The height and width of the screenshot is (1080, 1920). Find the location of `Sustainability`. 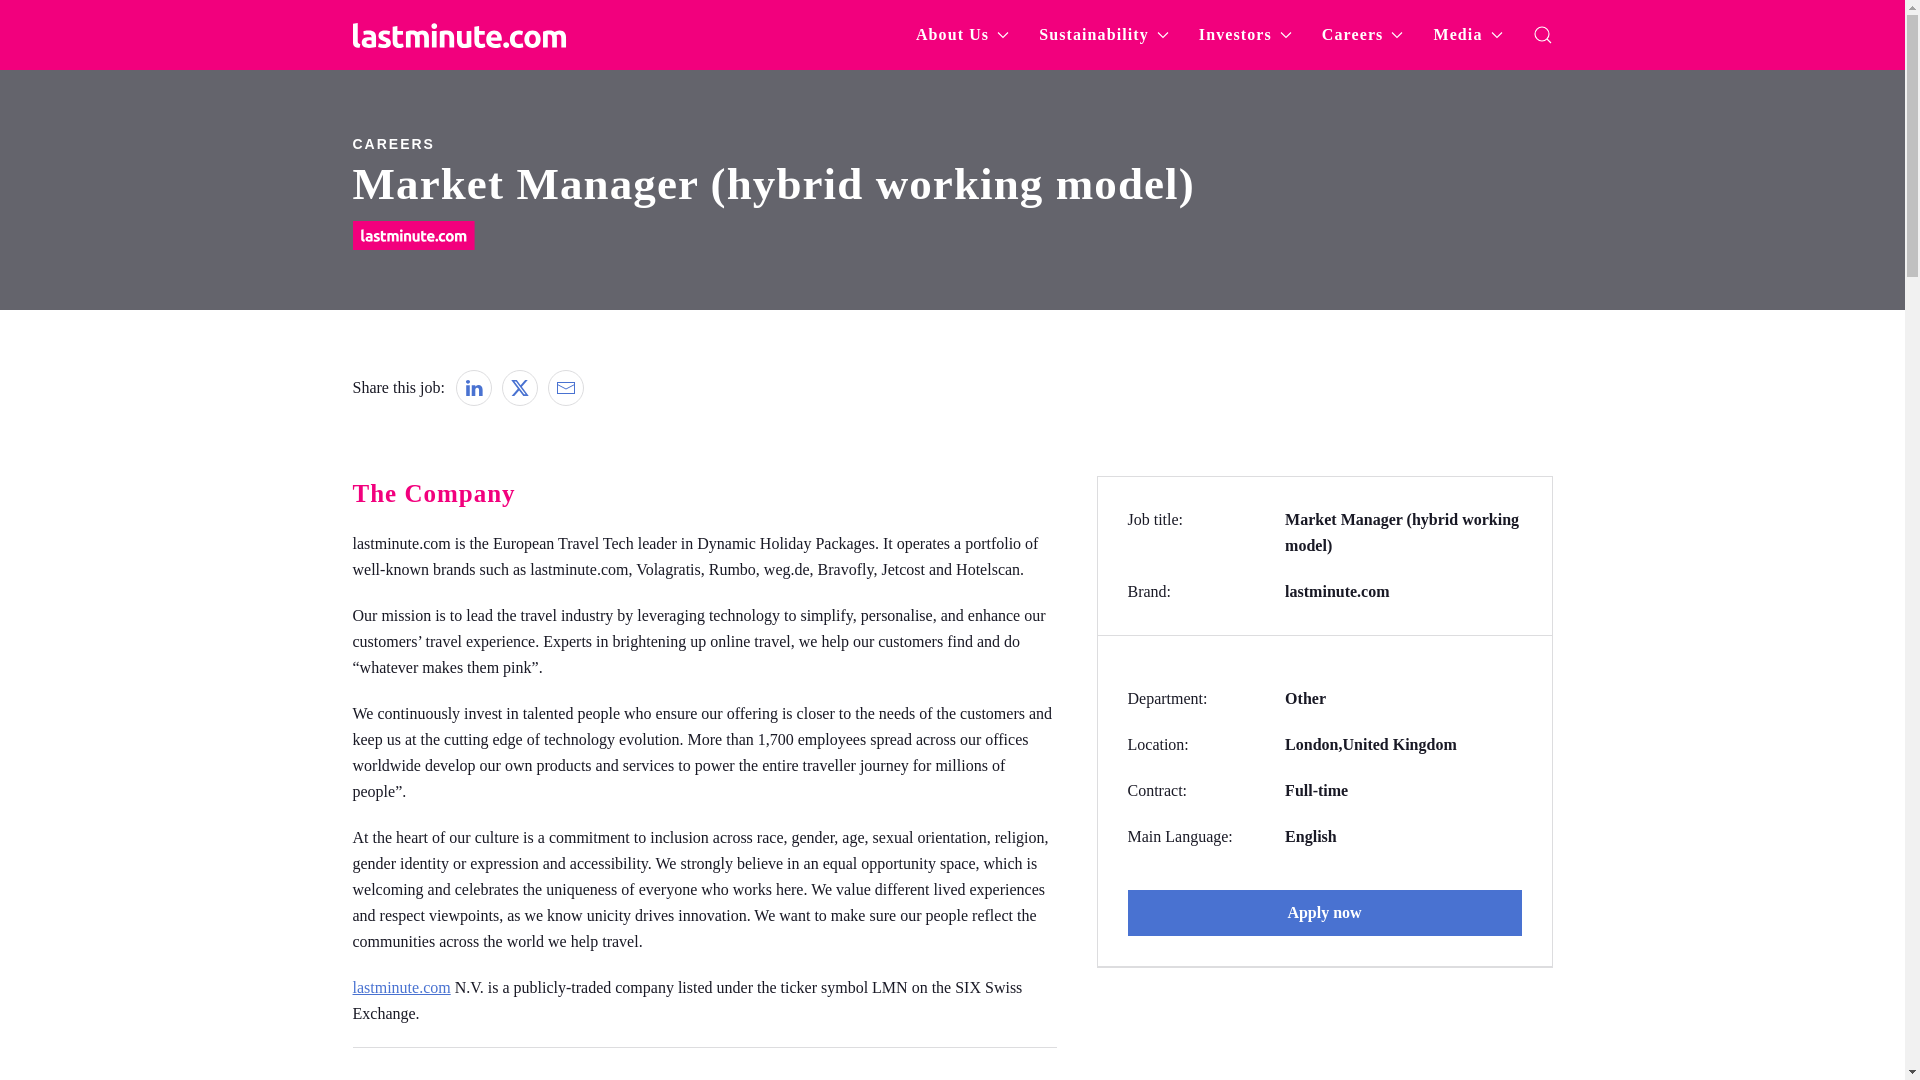

Sustainability is located at coordinates (1104, 35).